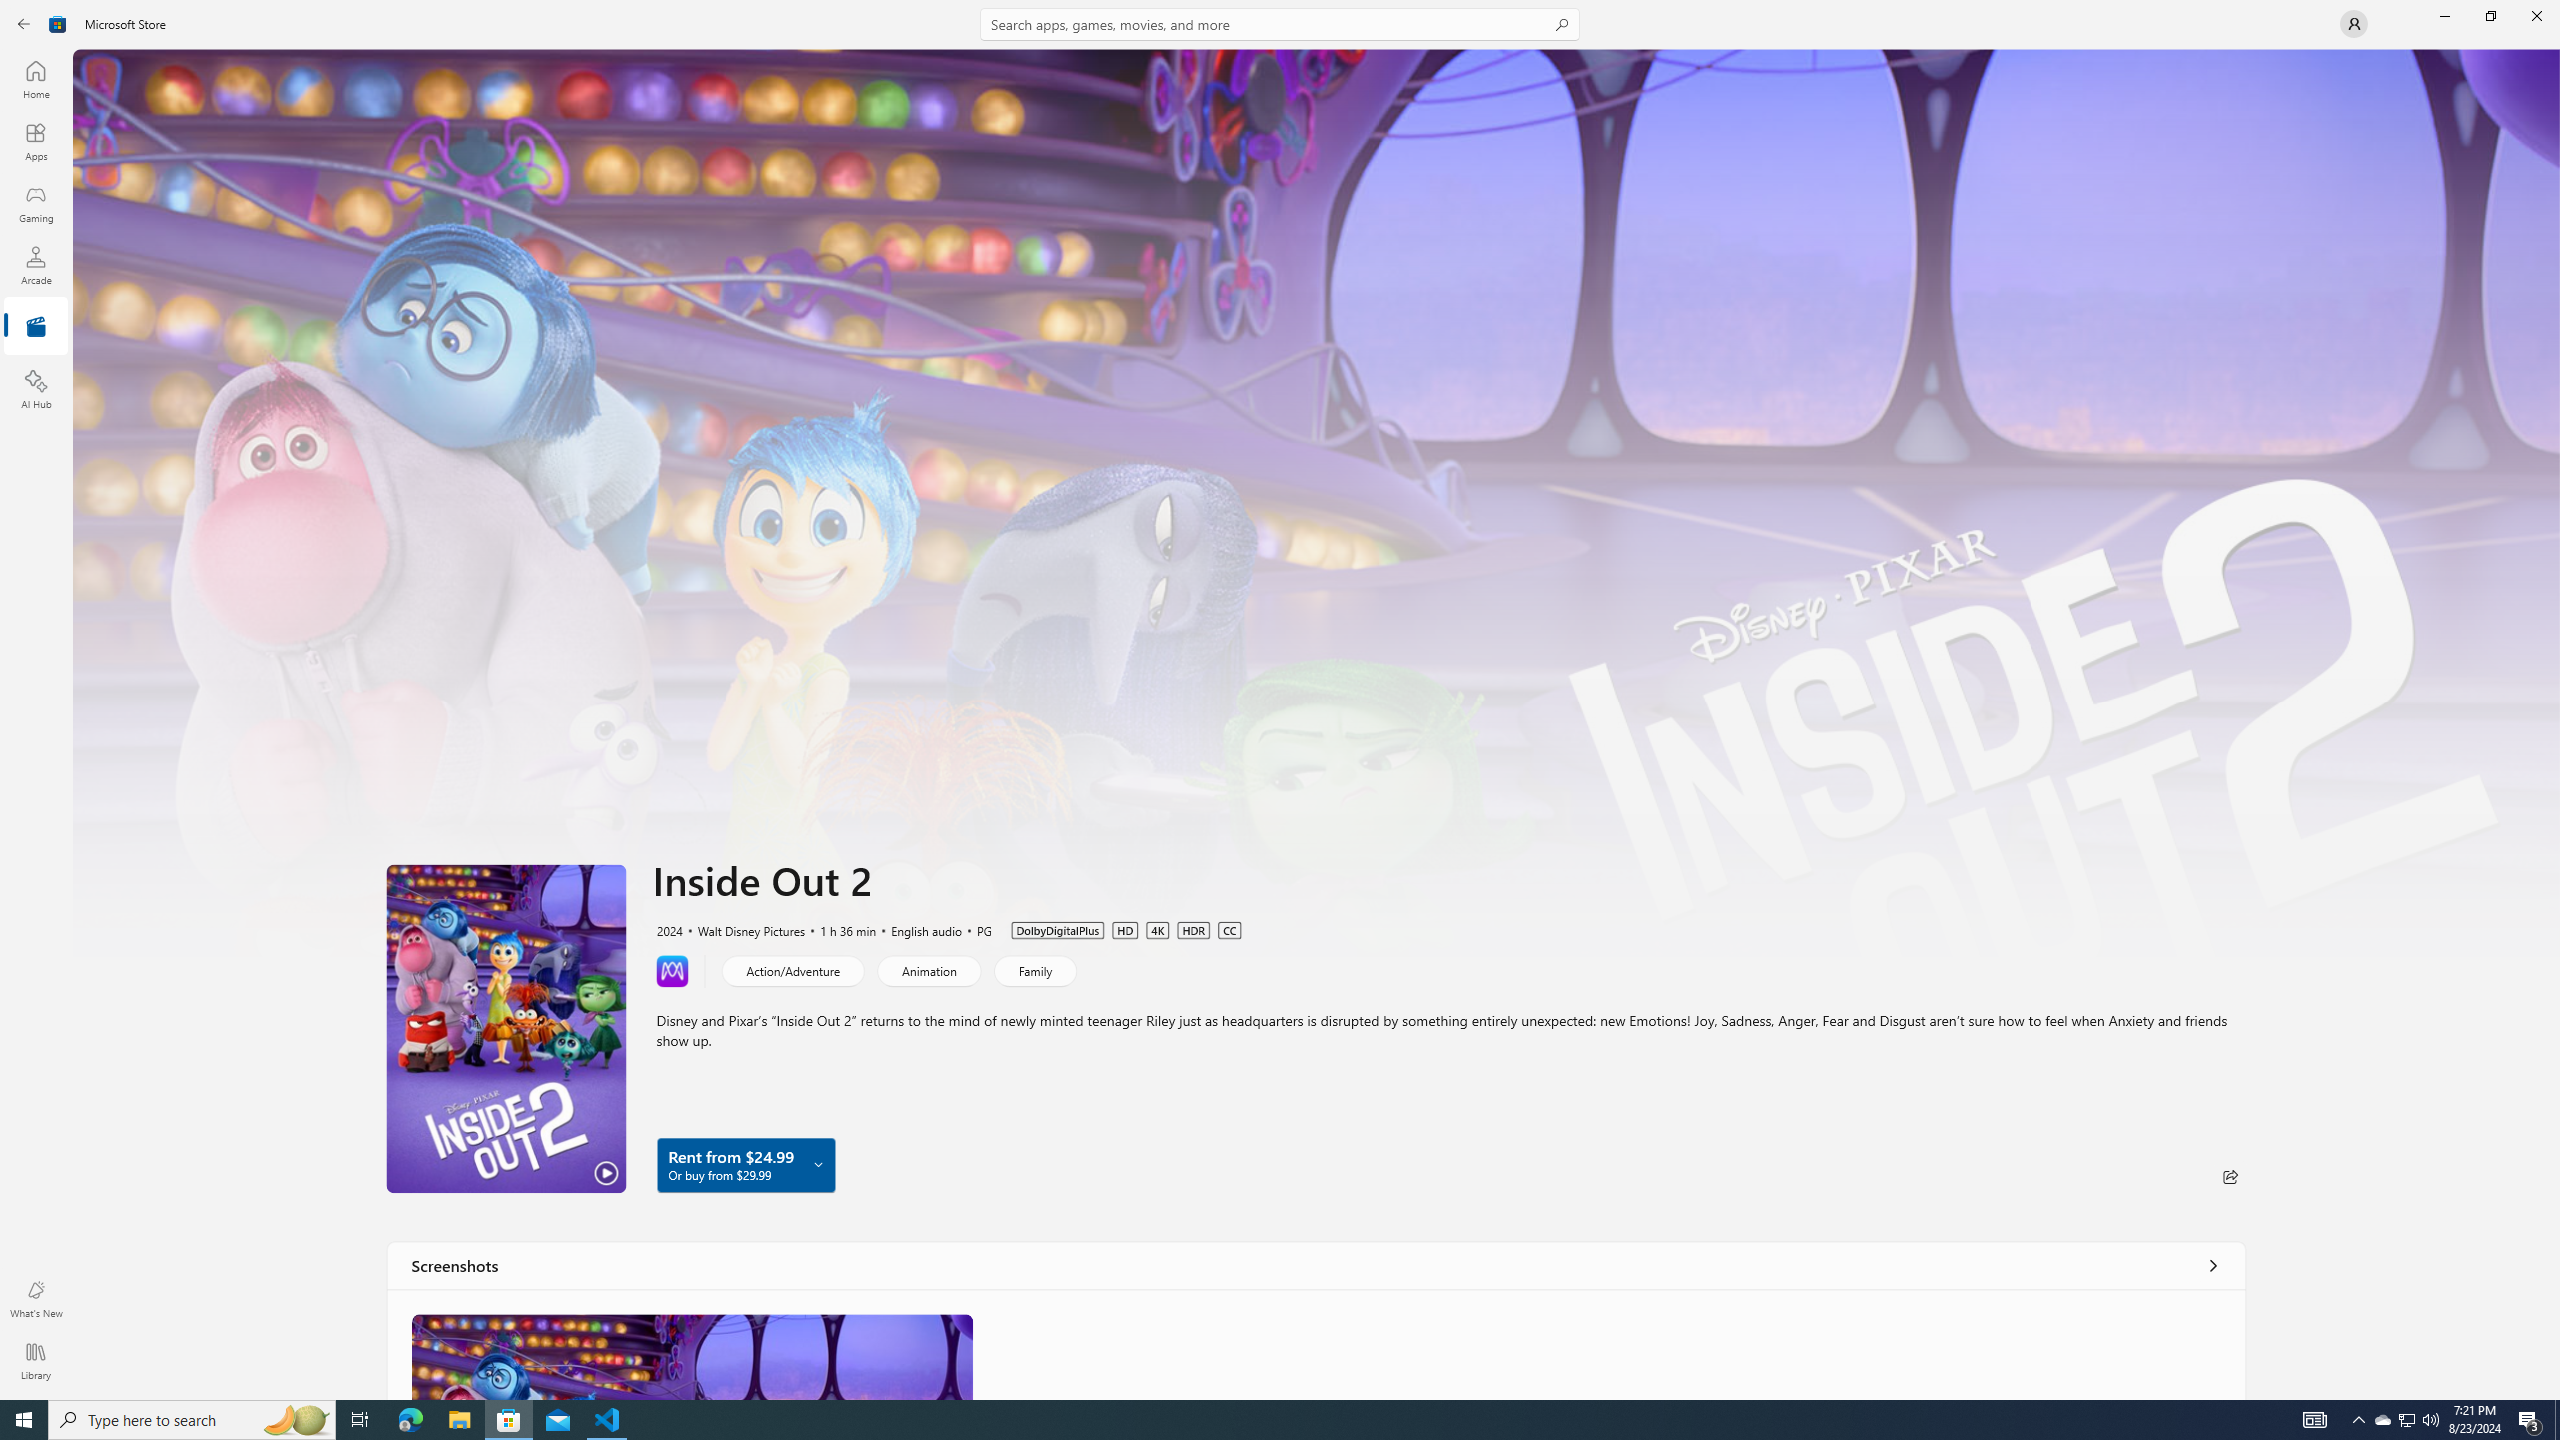 The image size is (2560, 1440). Describe the element at coordinates (36, 265) in the screenshot. I see `Arcade` at that location.